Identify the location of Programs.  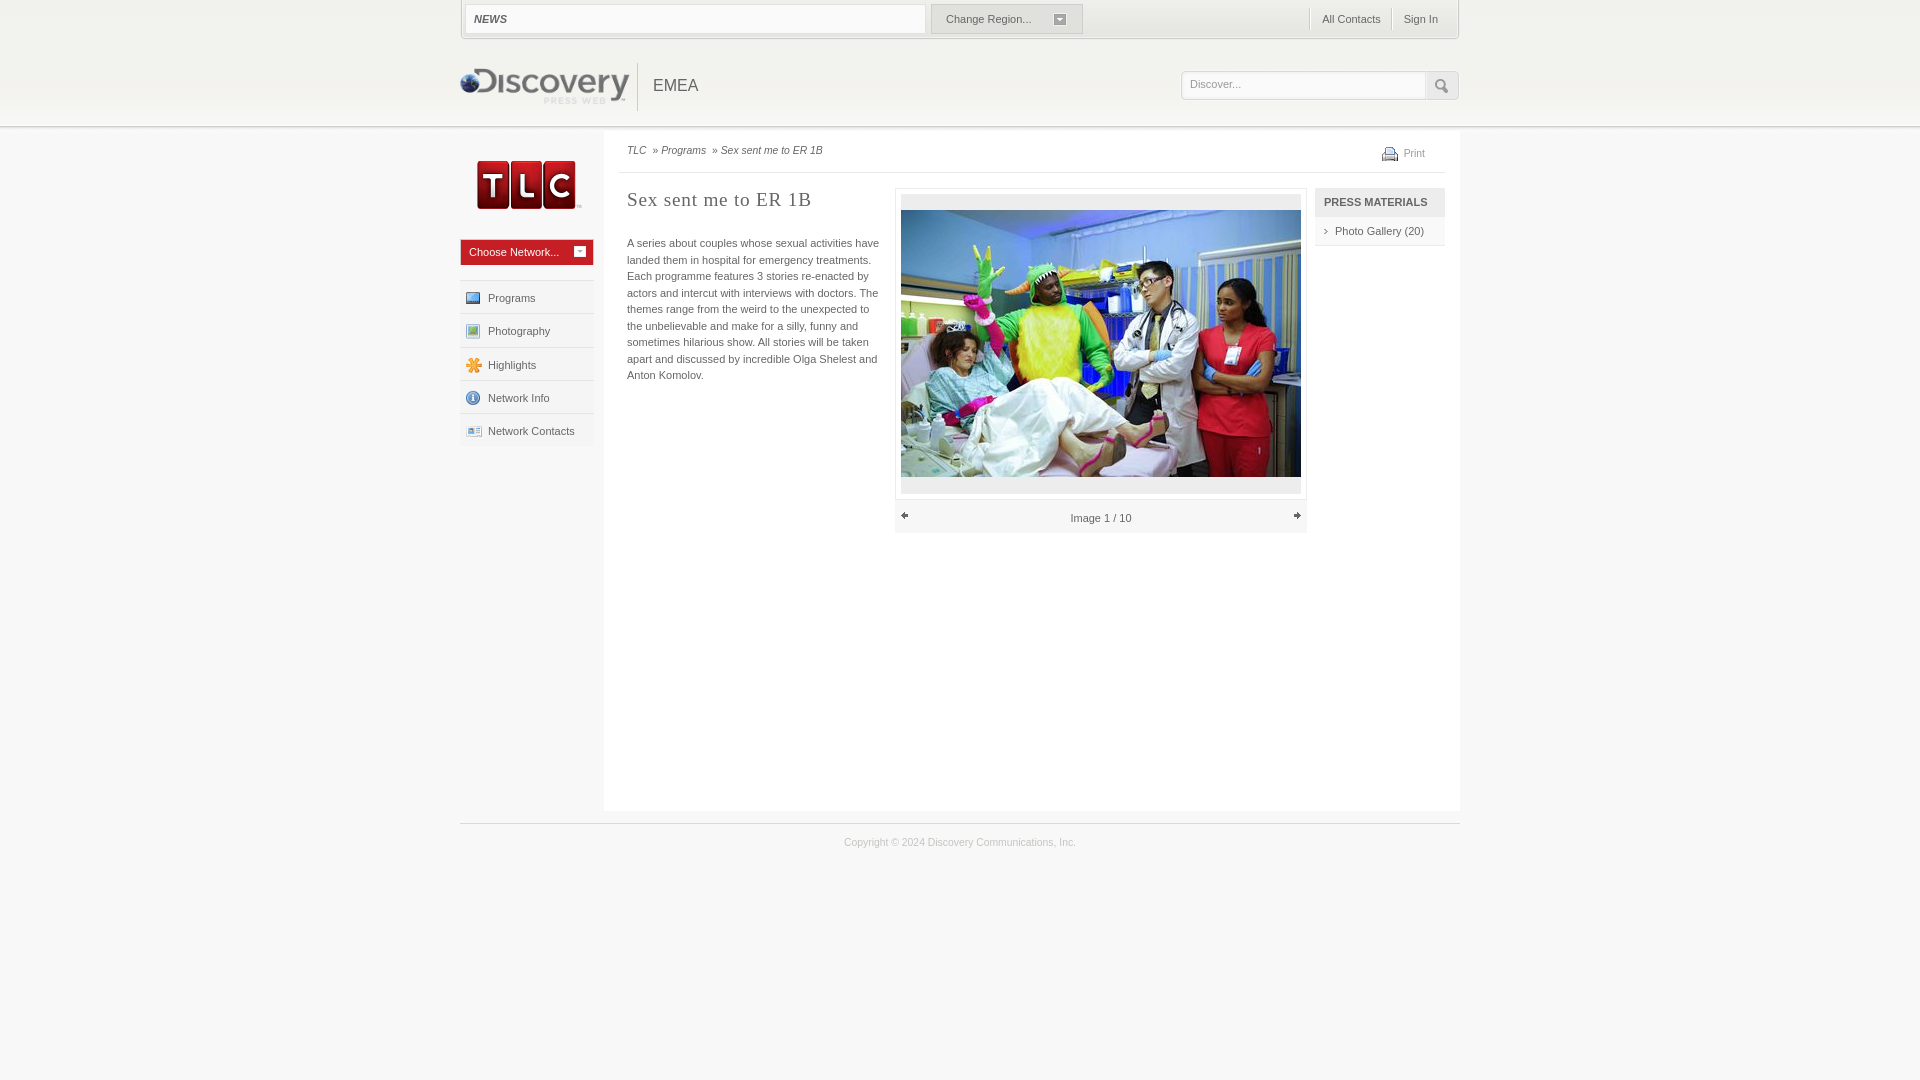
(684, 150).